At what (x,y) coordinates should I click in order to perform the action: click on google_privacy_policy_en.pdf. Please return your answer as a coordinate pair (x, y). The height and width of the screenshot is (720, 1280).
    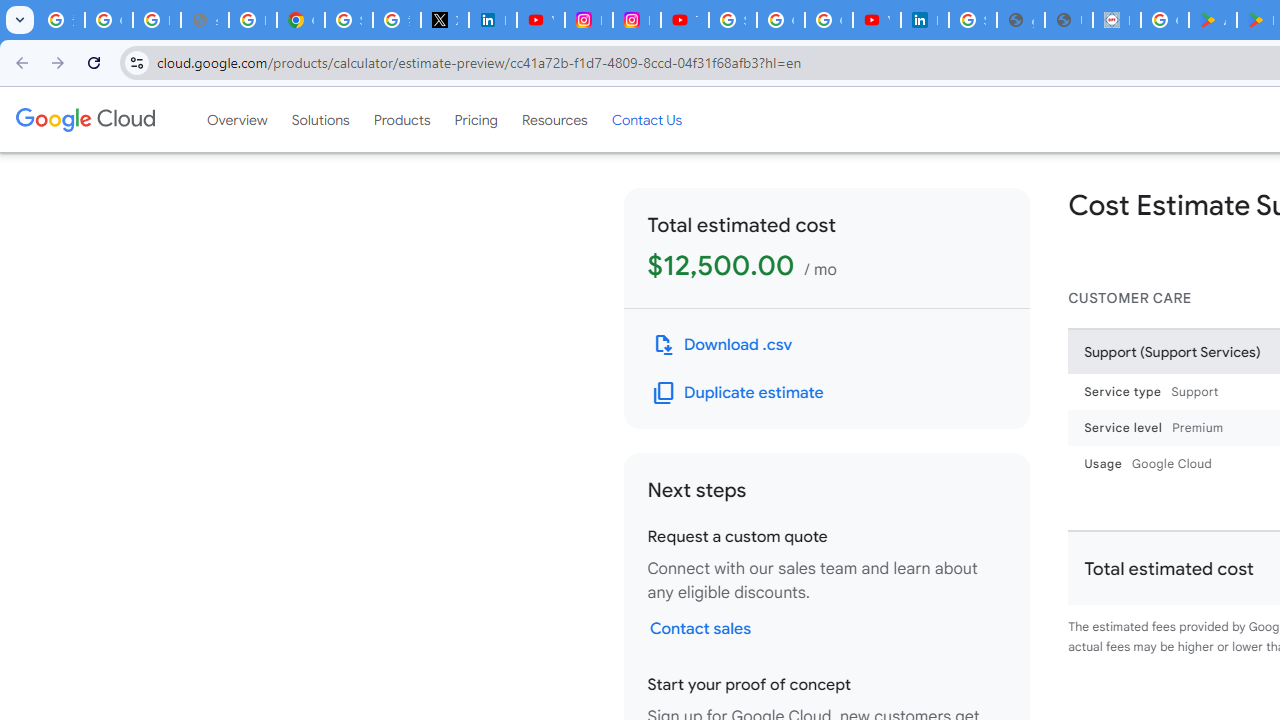
    Looking at the image, I should click on (1020, 20).